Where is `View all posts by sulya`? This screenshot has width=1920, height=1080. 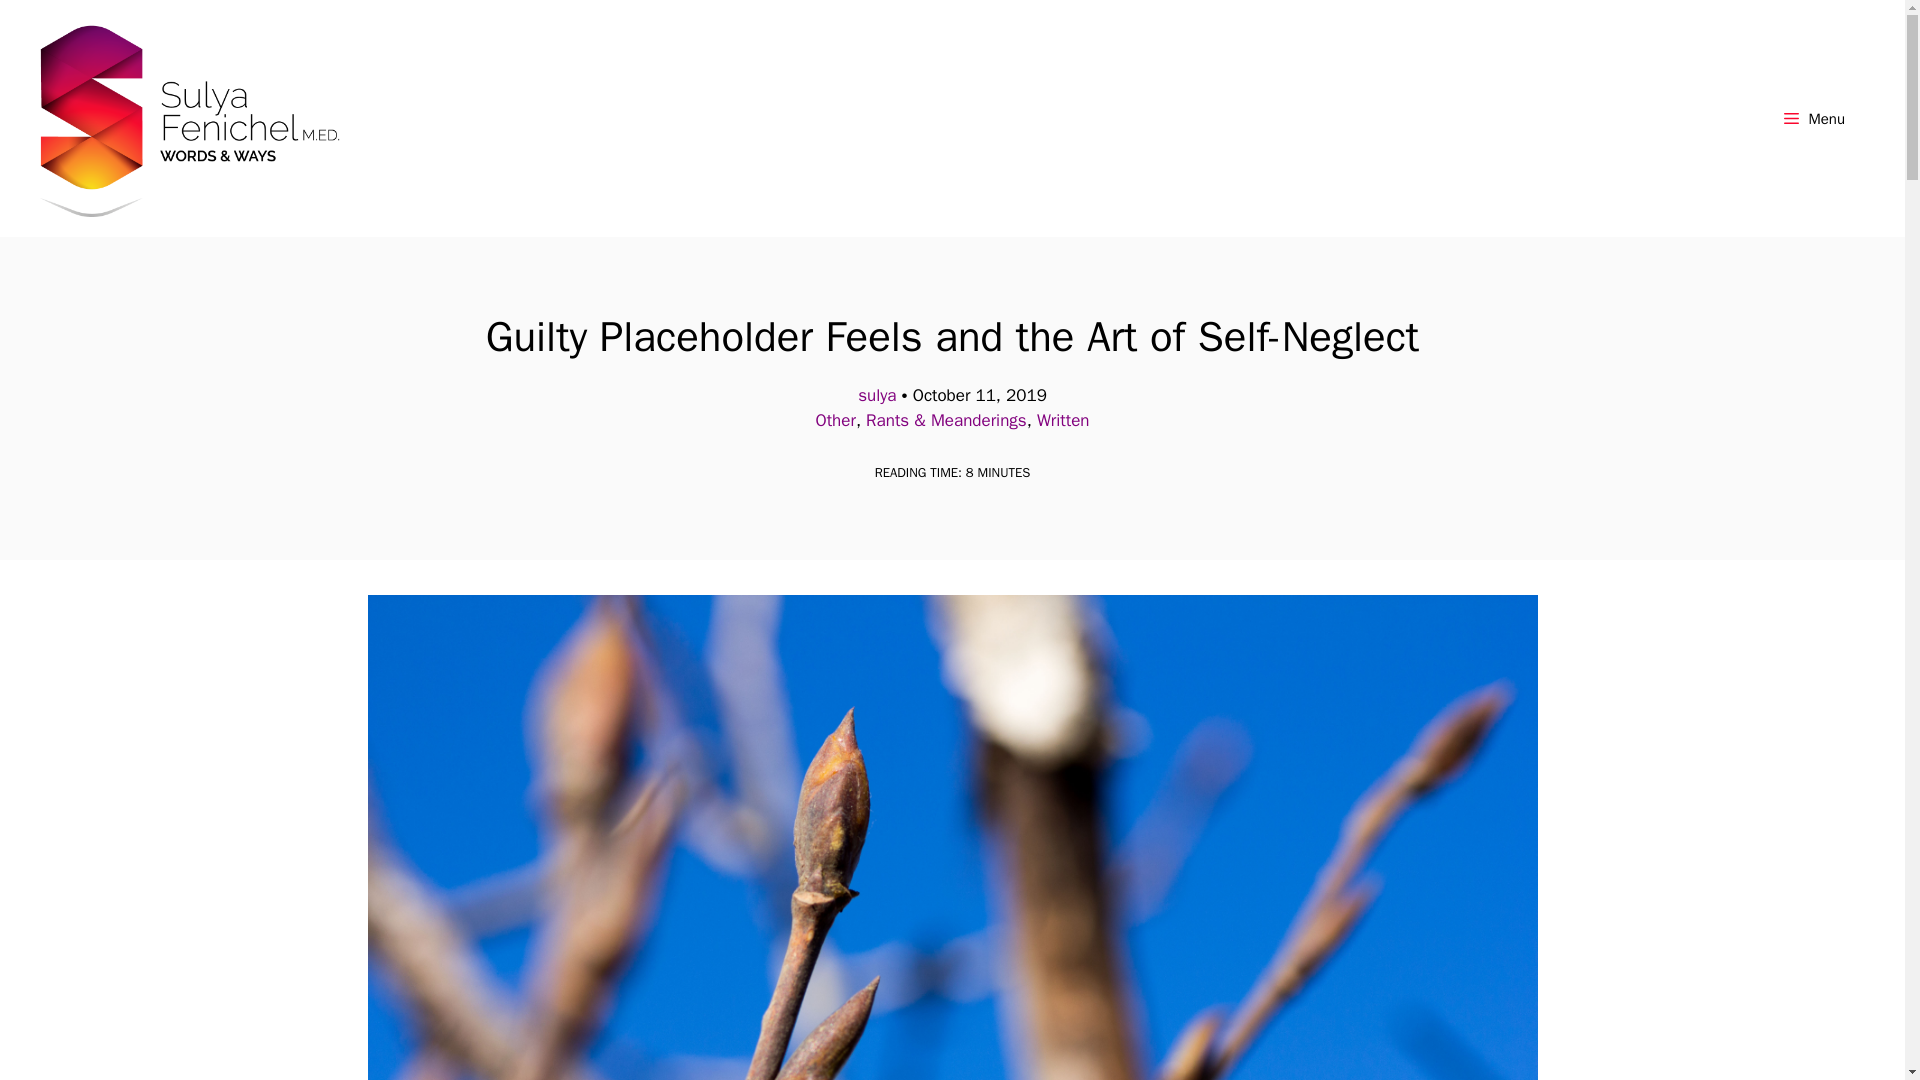 View all posts by sulya is located at coordinates (877, 395).